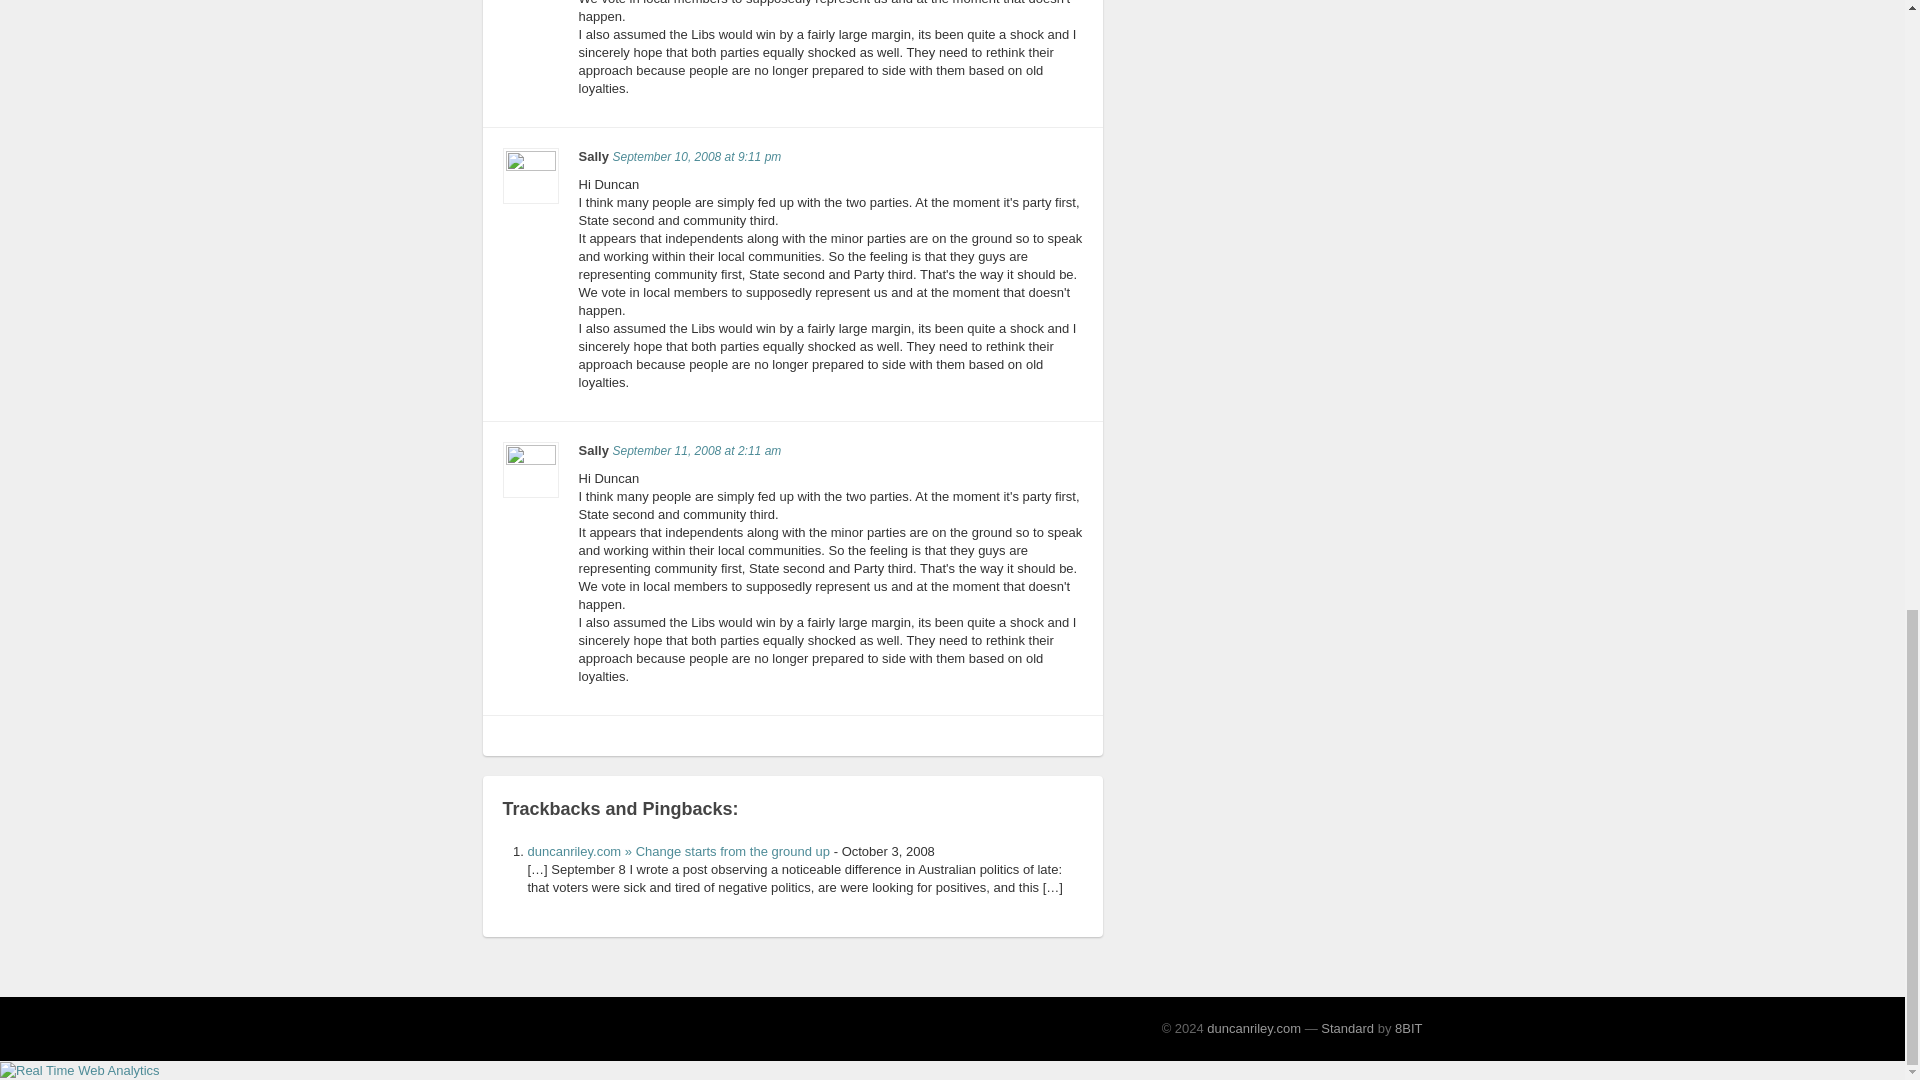 The height and width of the screenshot is (1080, 1920). I want to click on September 10, 2008 at 9:11 pm, so click(696, 157).